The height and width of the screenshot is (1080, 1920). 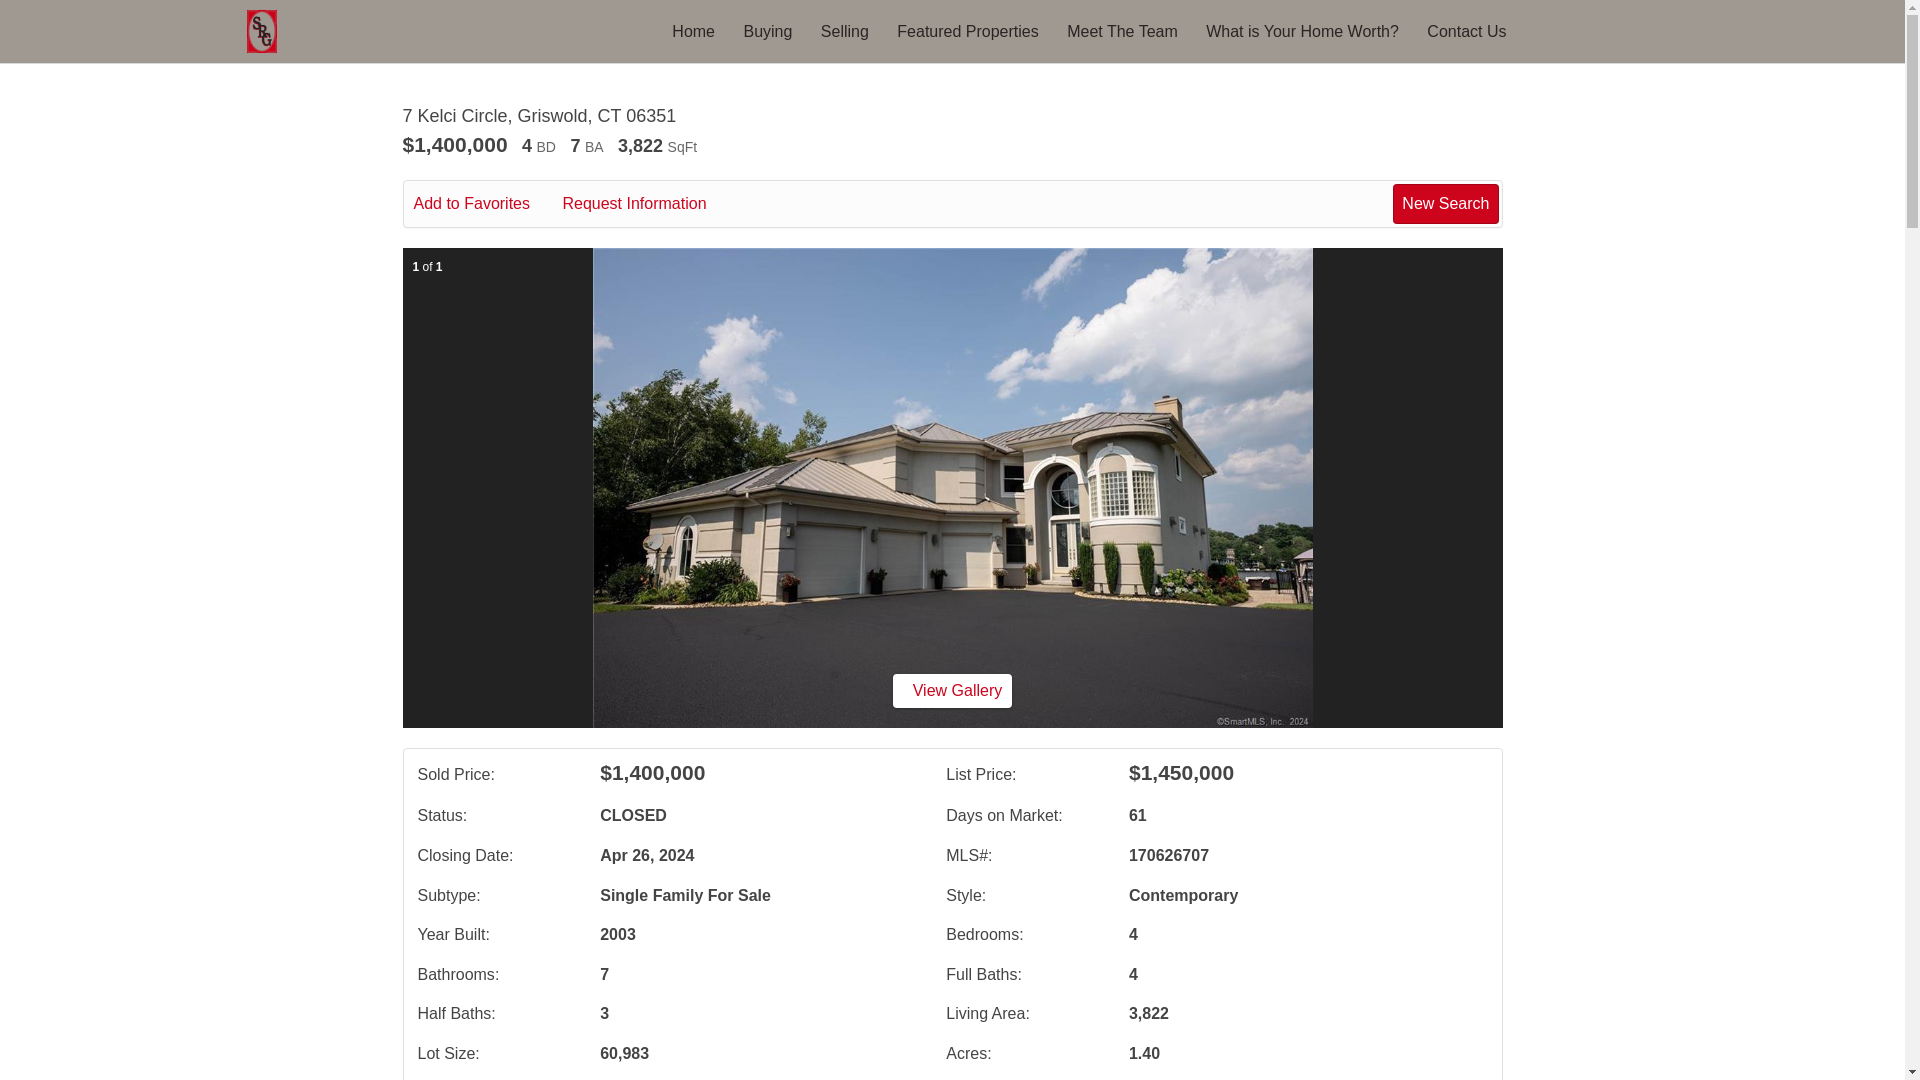 What do you see at coordinates (952, 690) in the screenshot?
I see `View Gallery` at bounding box center [952, 690].